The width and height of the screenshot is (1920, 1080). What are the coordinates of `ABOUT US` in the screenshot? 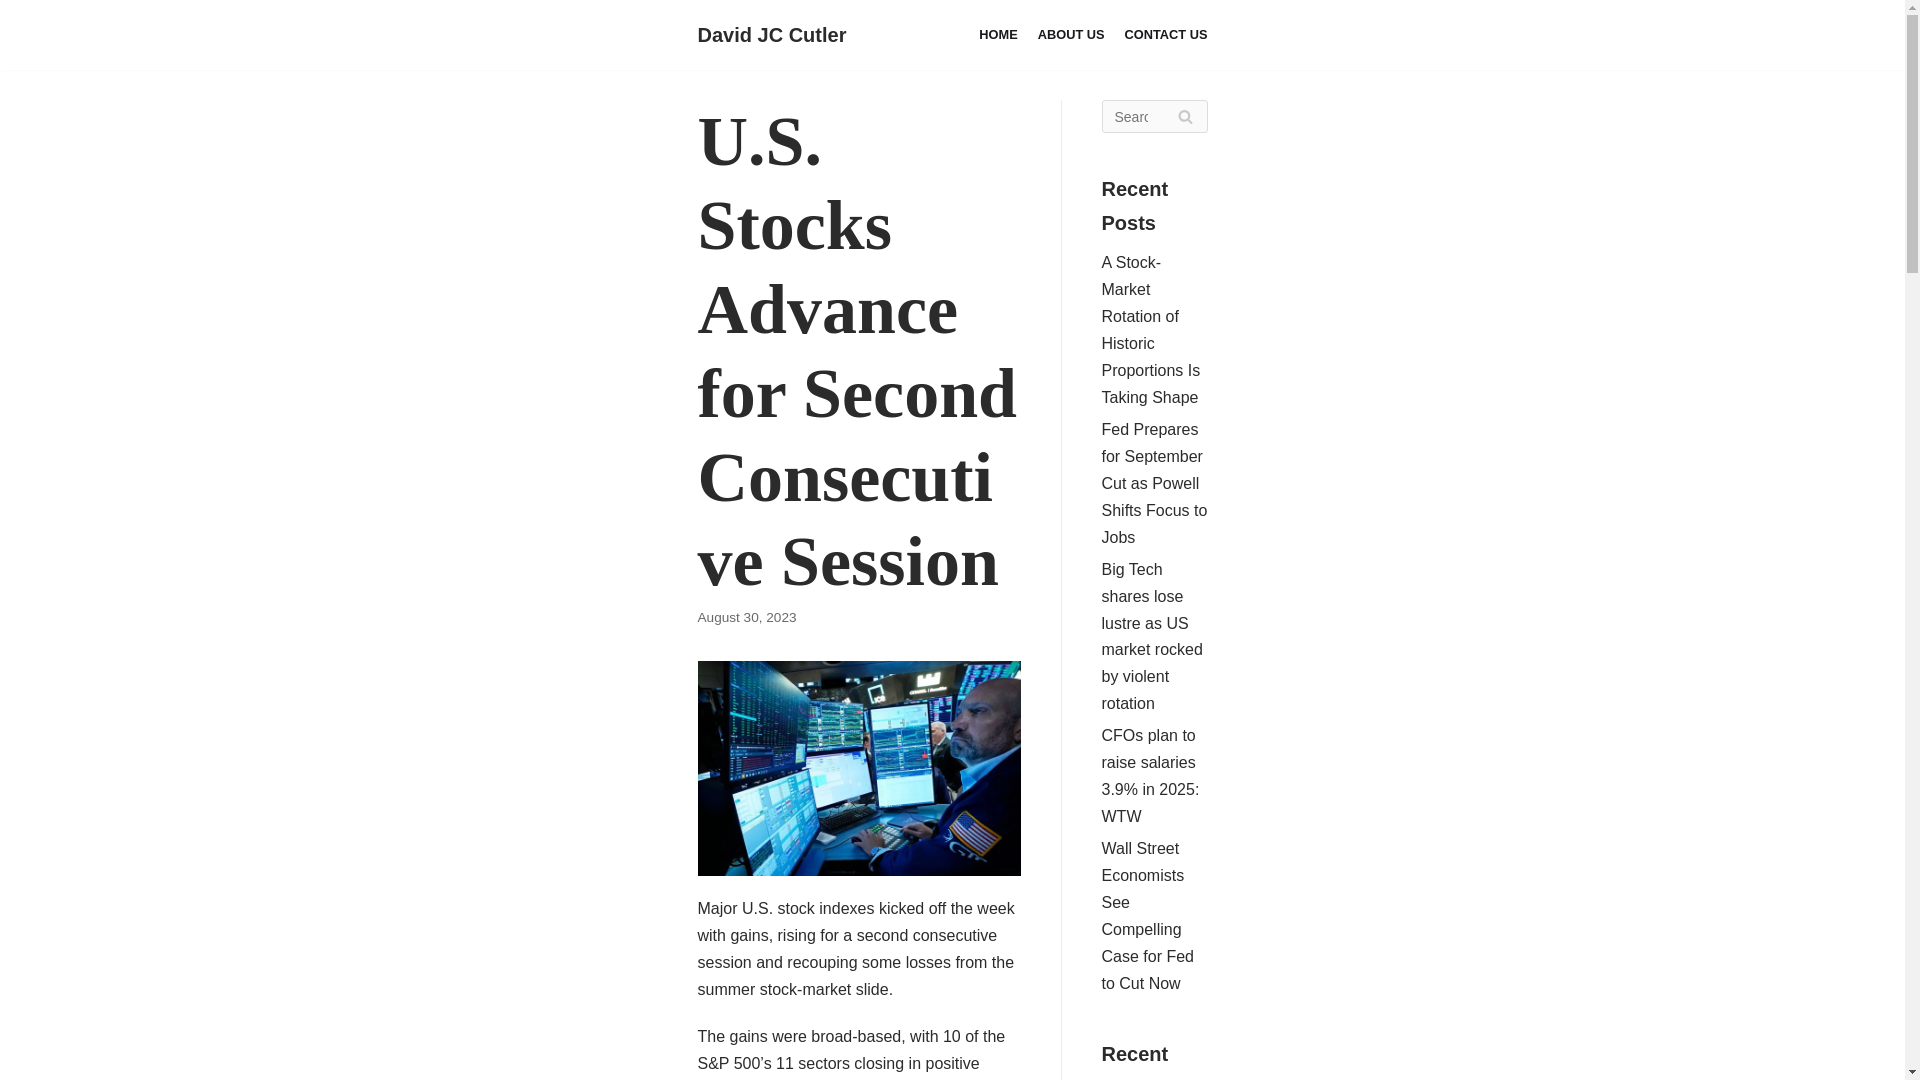 It's located at (1072, 34).